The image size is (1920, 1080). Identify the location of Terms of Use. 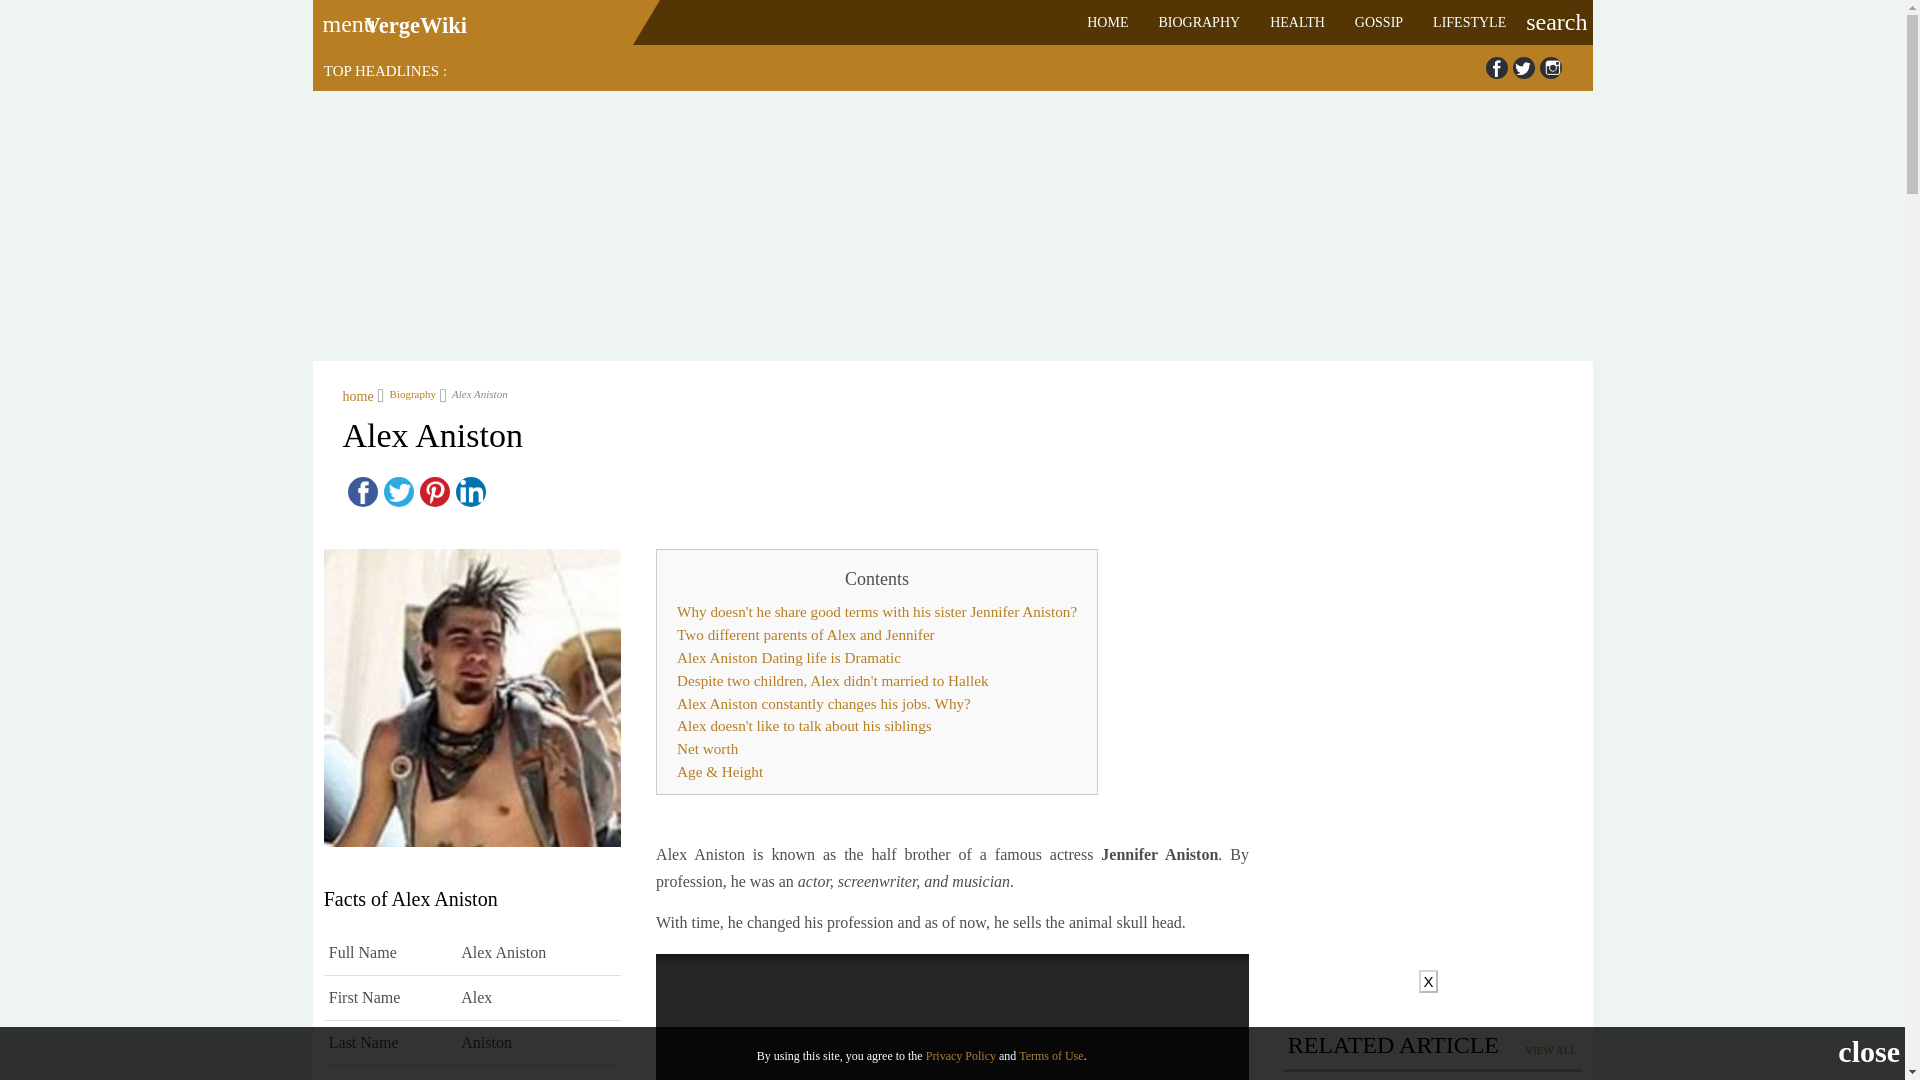
(1050, 1055).